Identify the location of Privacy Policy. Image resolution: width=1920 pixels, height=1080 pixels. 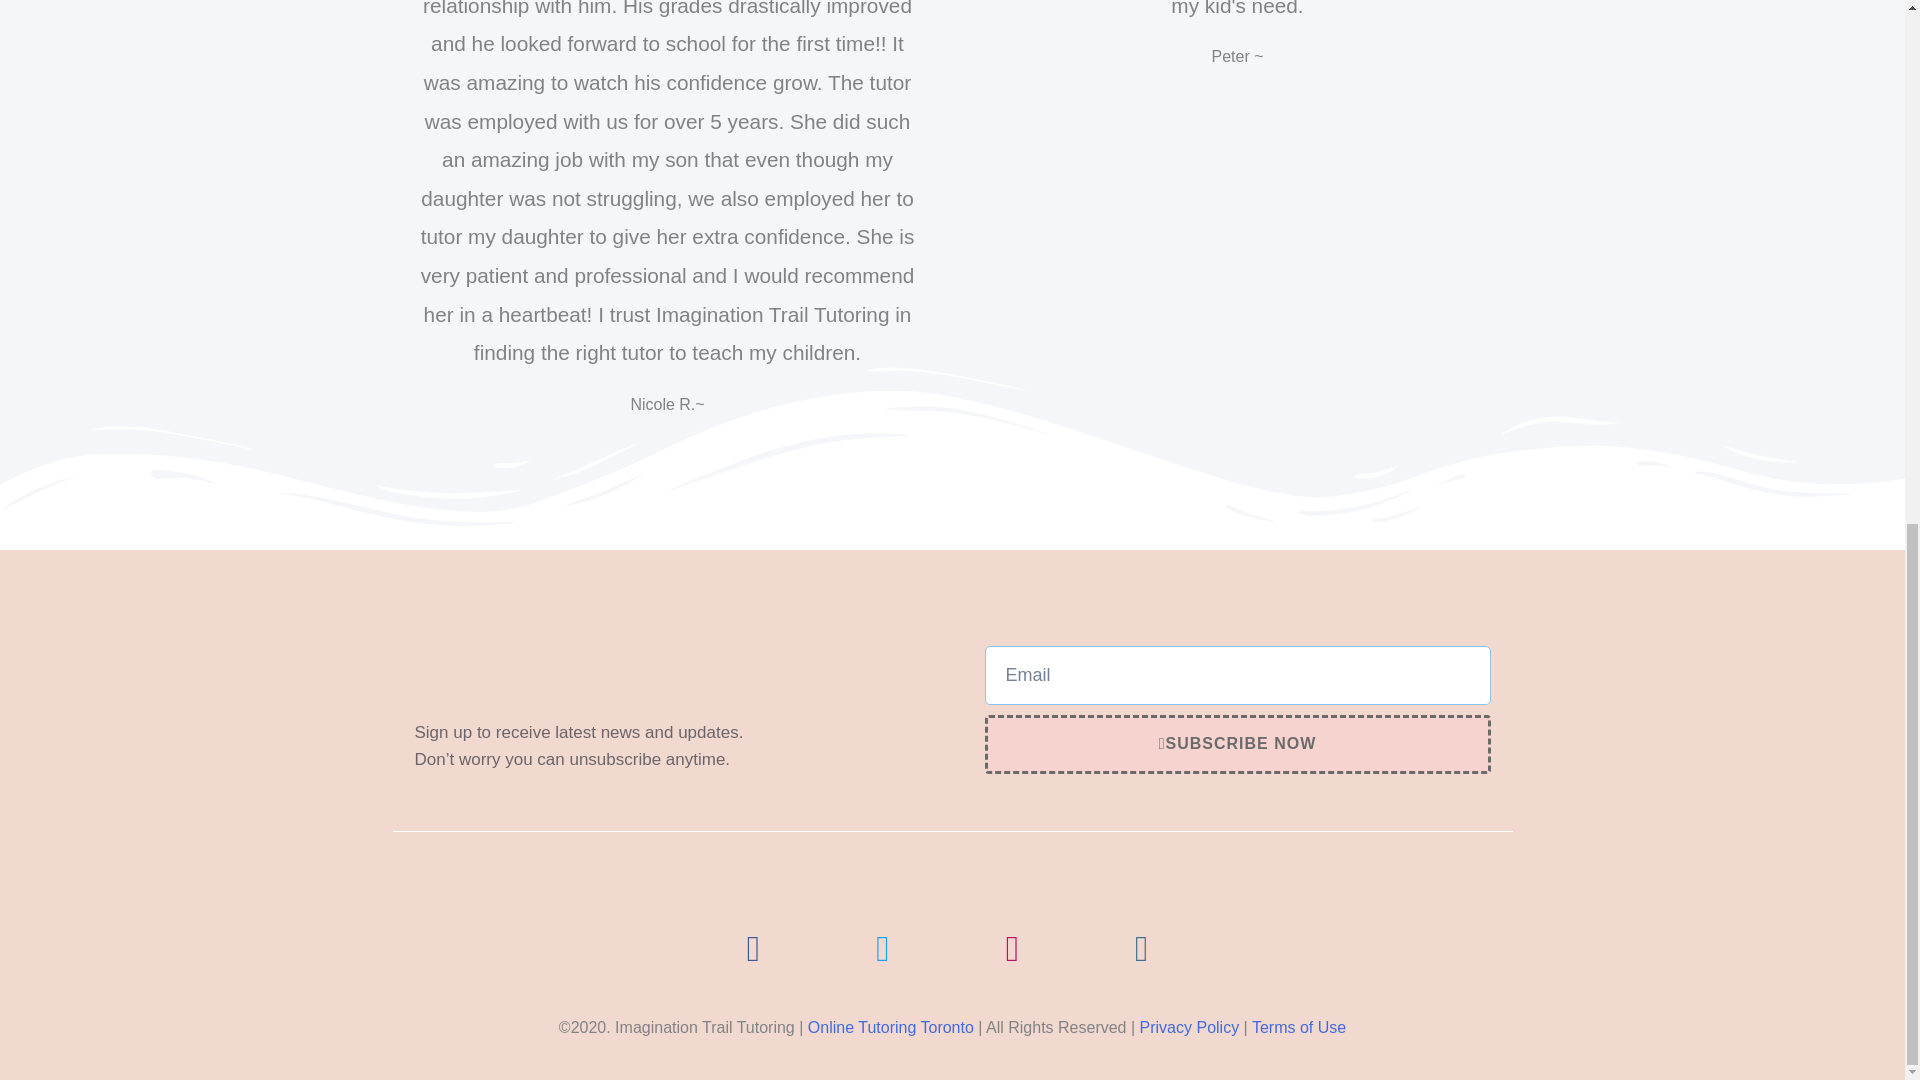
(1190, 1027).